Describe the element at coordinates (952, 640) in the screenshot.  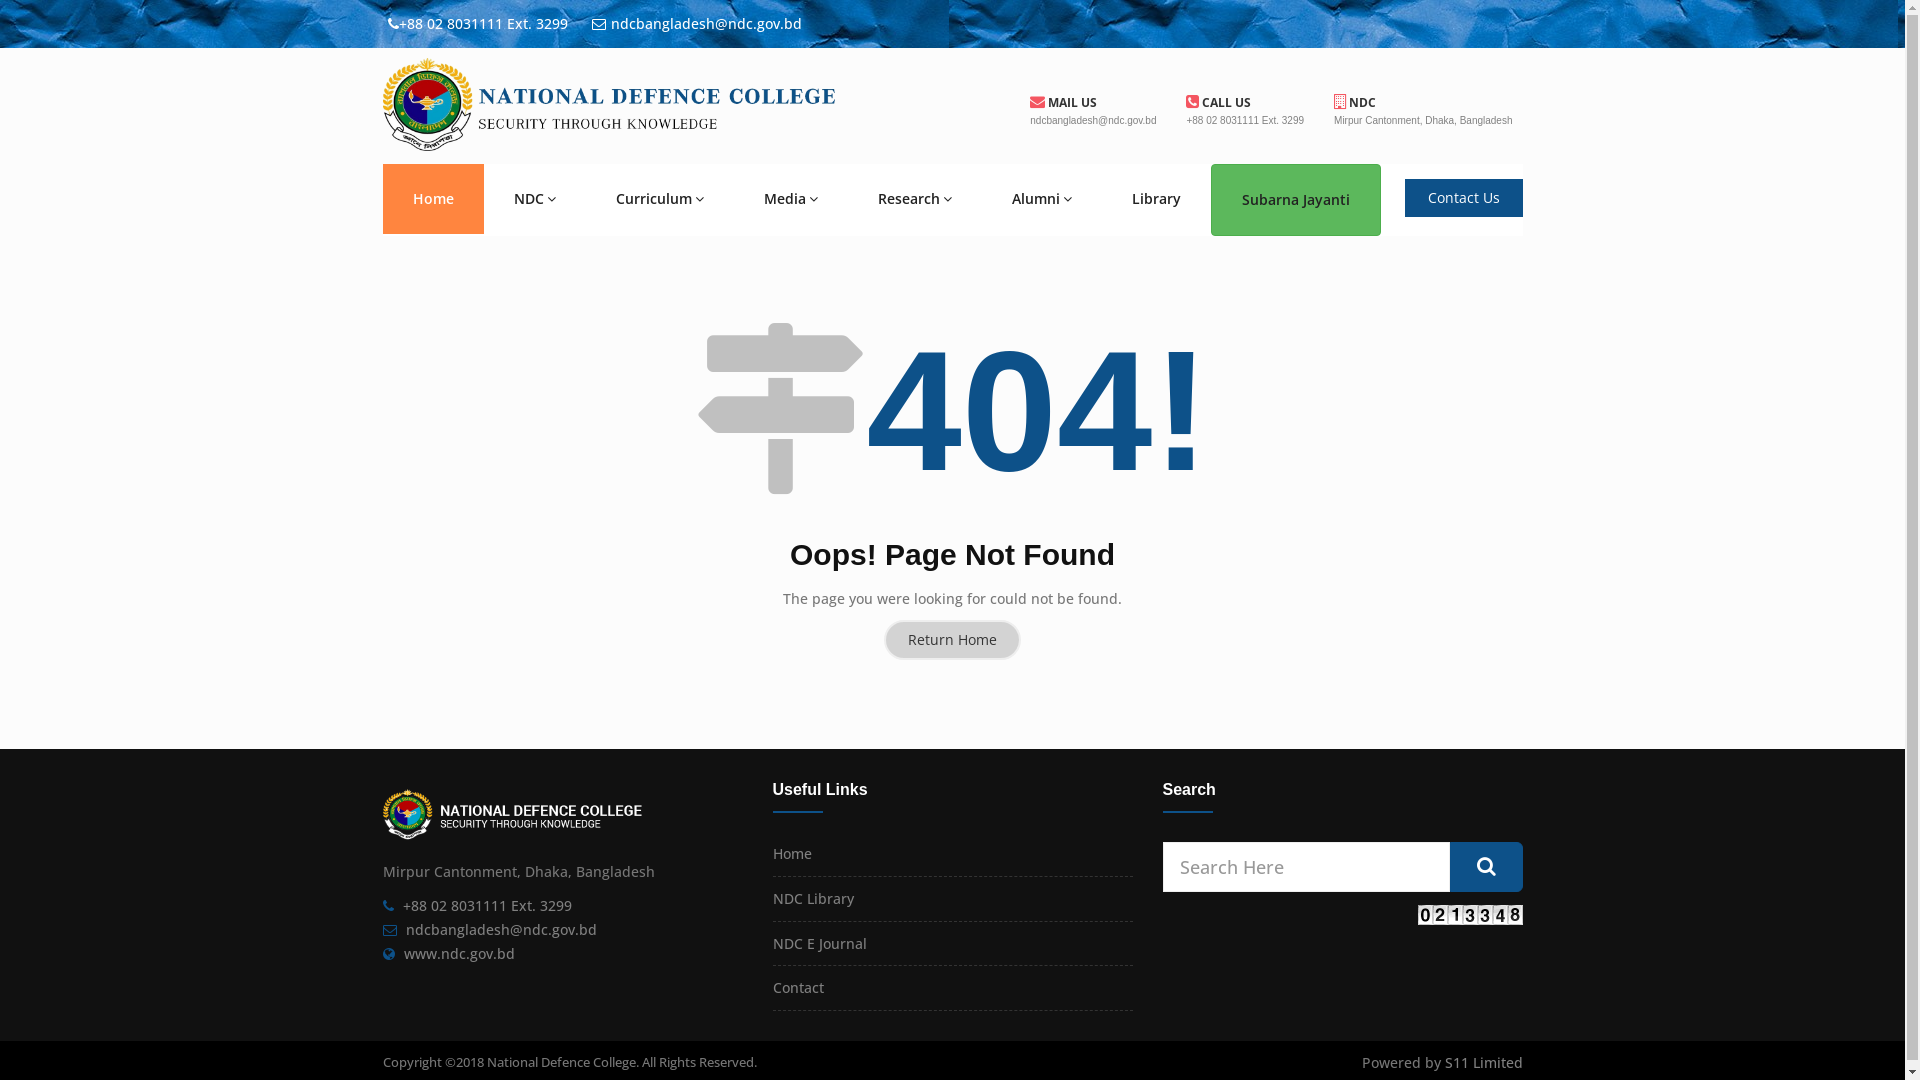
I see `Return Home` at that location.